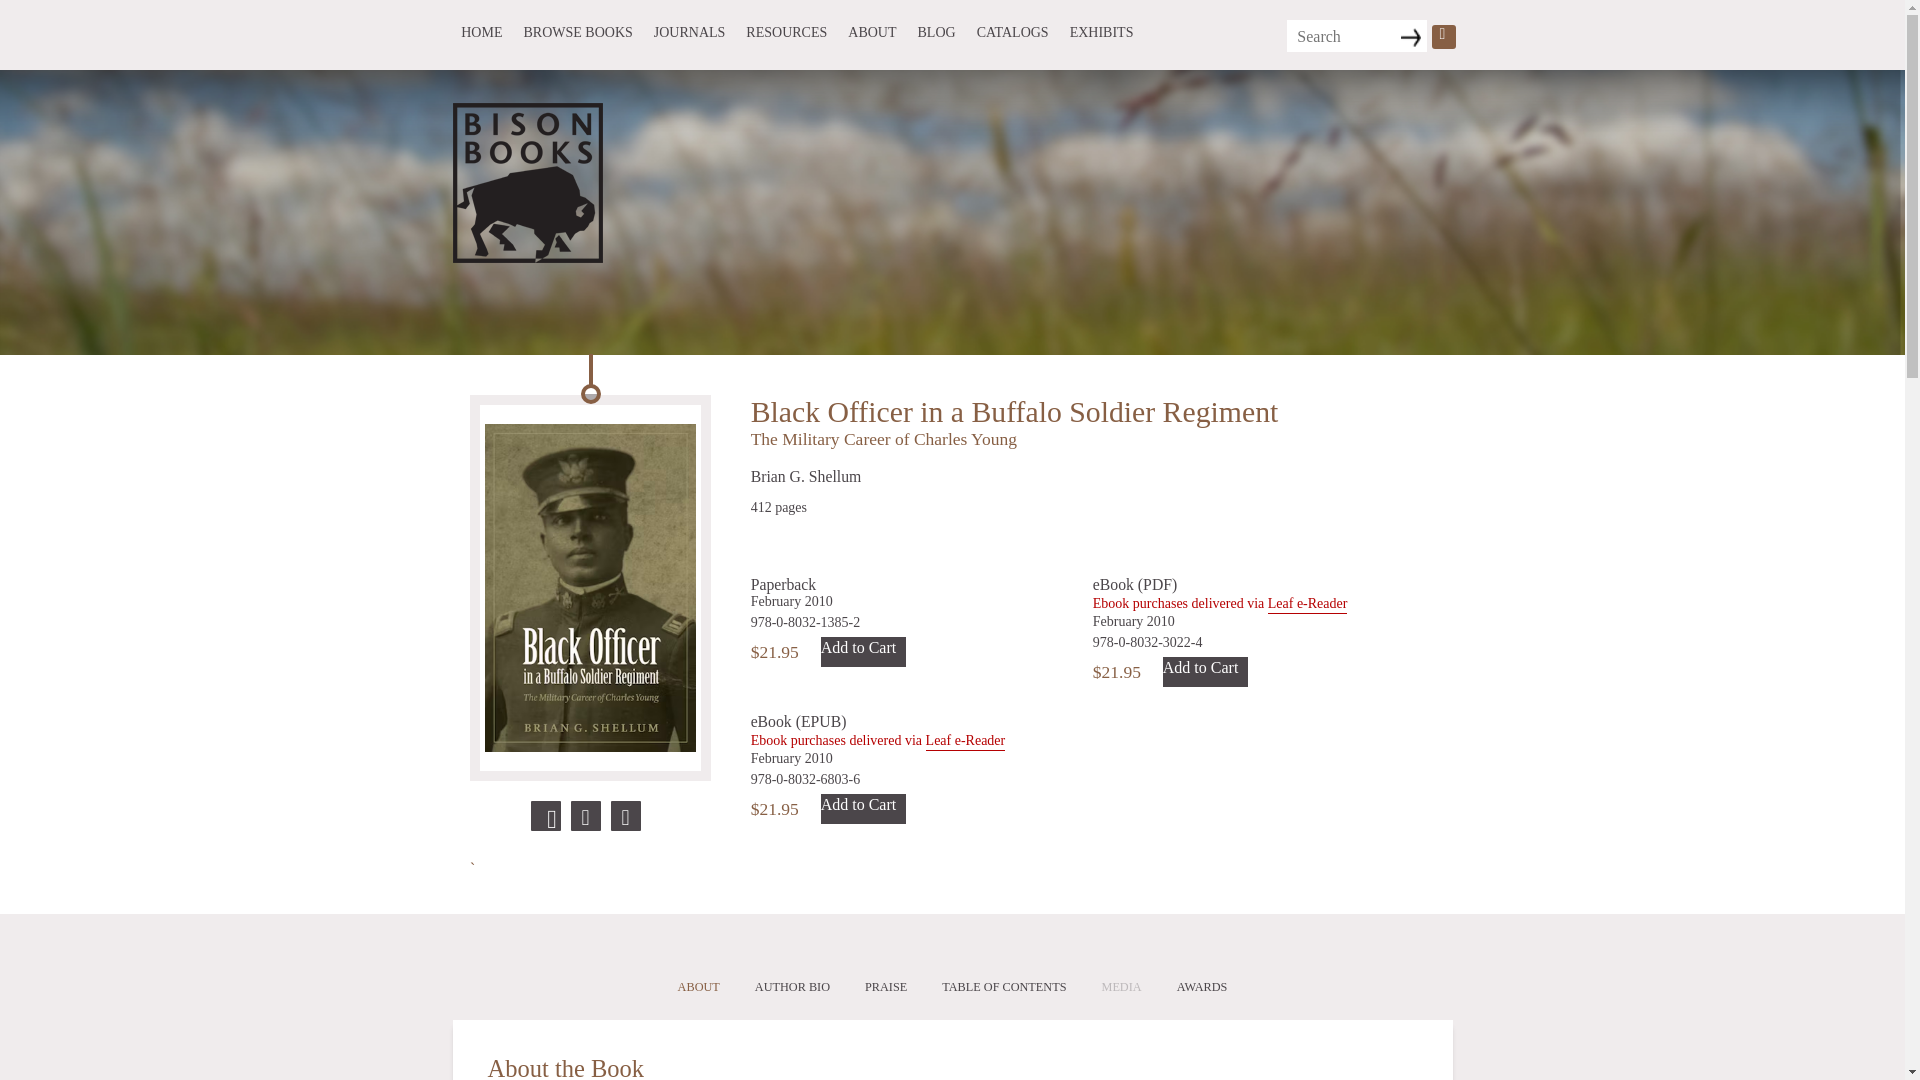 The image size is (1920, 1080). What do you see at coordinates (864, 652) in the screenshot?
I see `Add to Cart` at bounding box center [864, 652].